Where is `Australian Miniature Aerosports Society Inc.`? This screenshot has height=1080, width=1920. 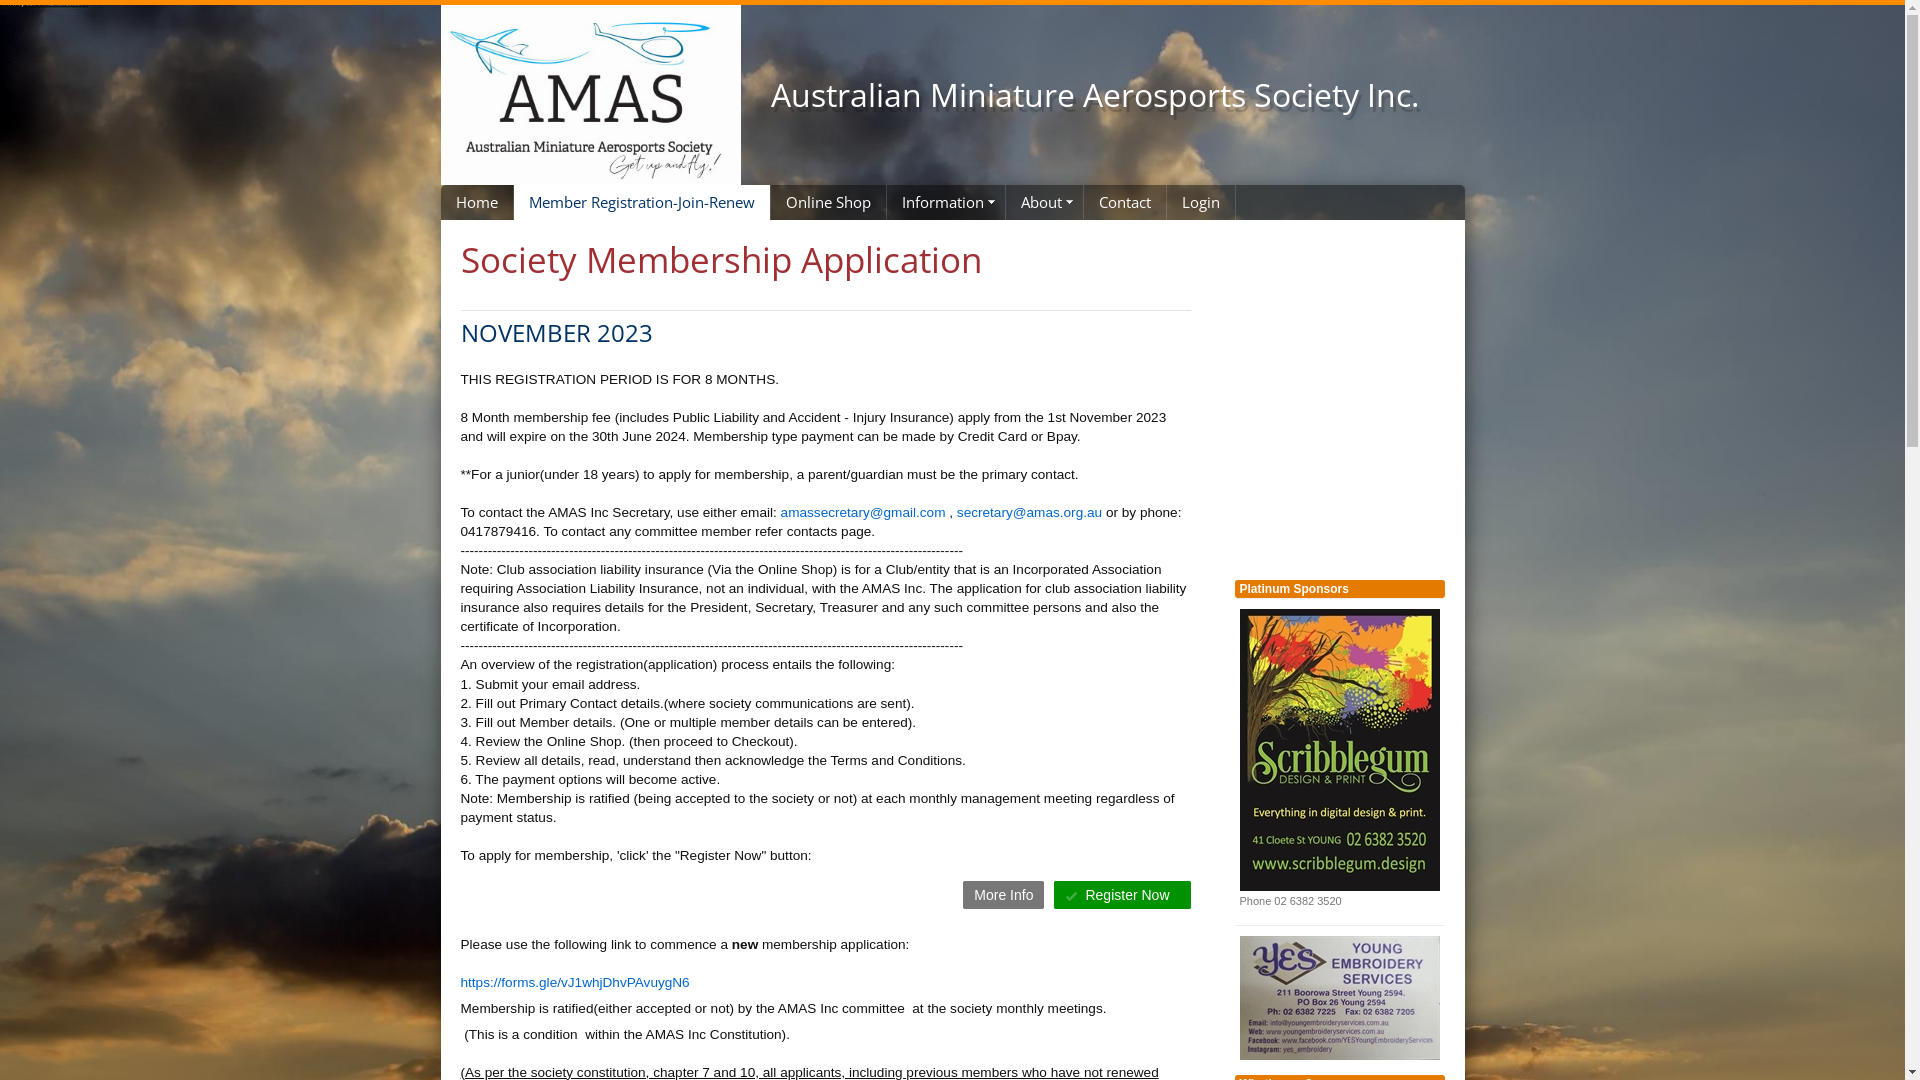 Australian Miniature Aerosports Society Inc. is located at coordinates (1084, 95).